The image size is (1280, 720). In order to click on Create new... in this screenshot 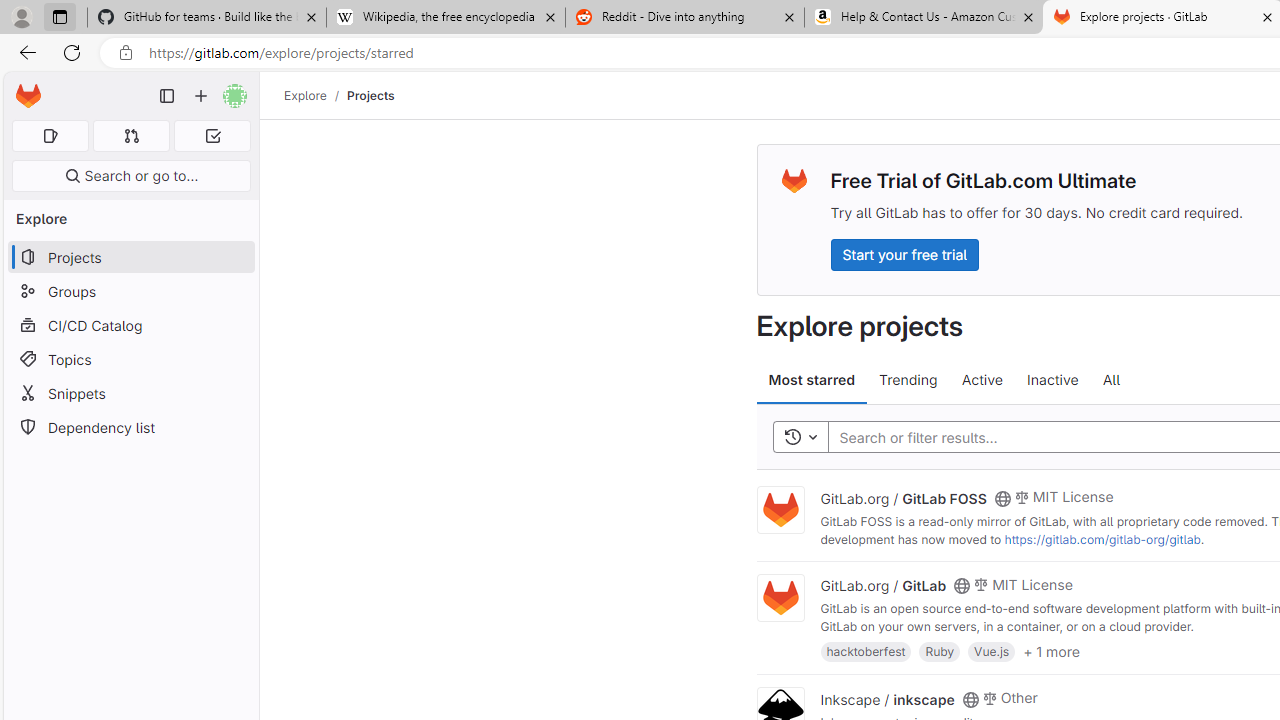, I will do `click(201, 96)`.